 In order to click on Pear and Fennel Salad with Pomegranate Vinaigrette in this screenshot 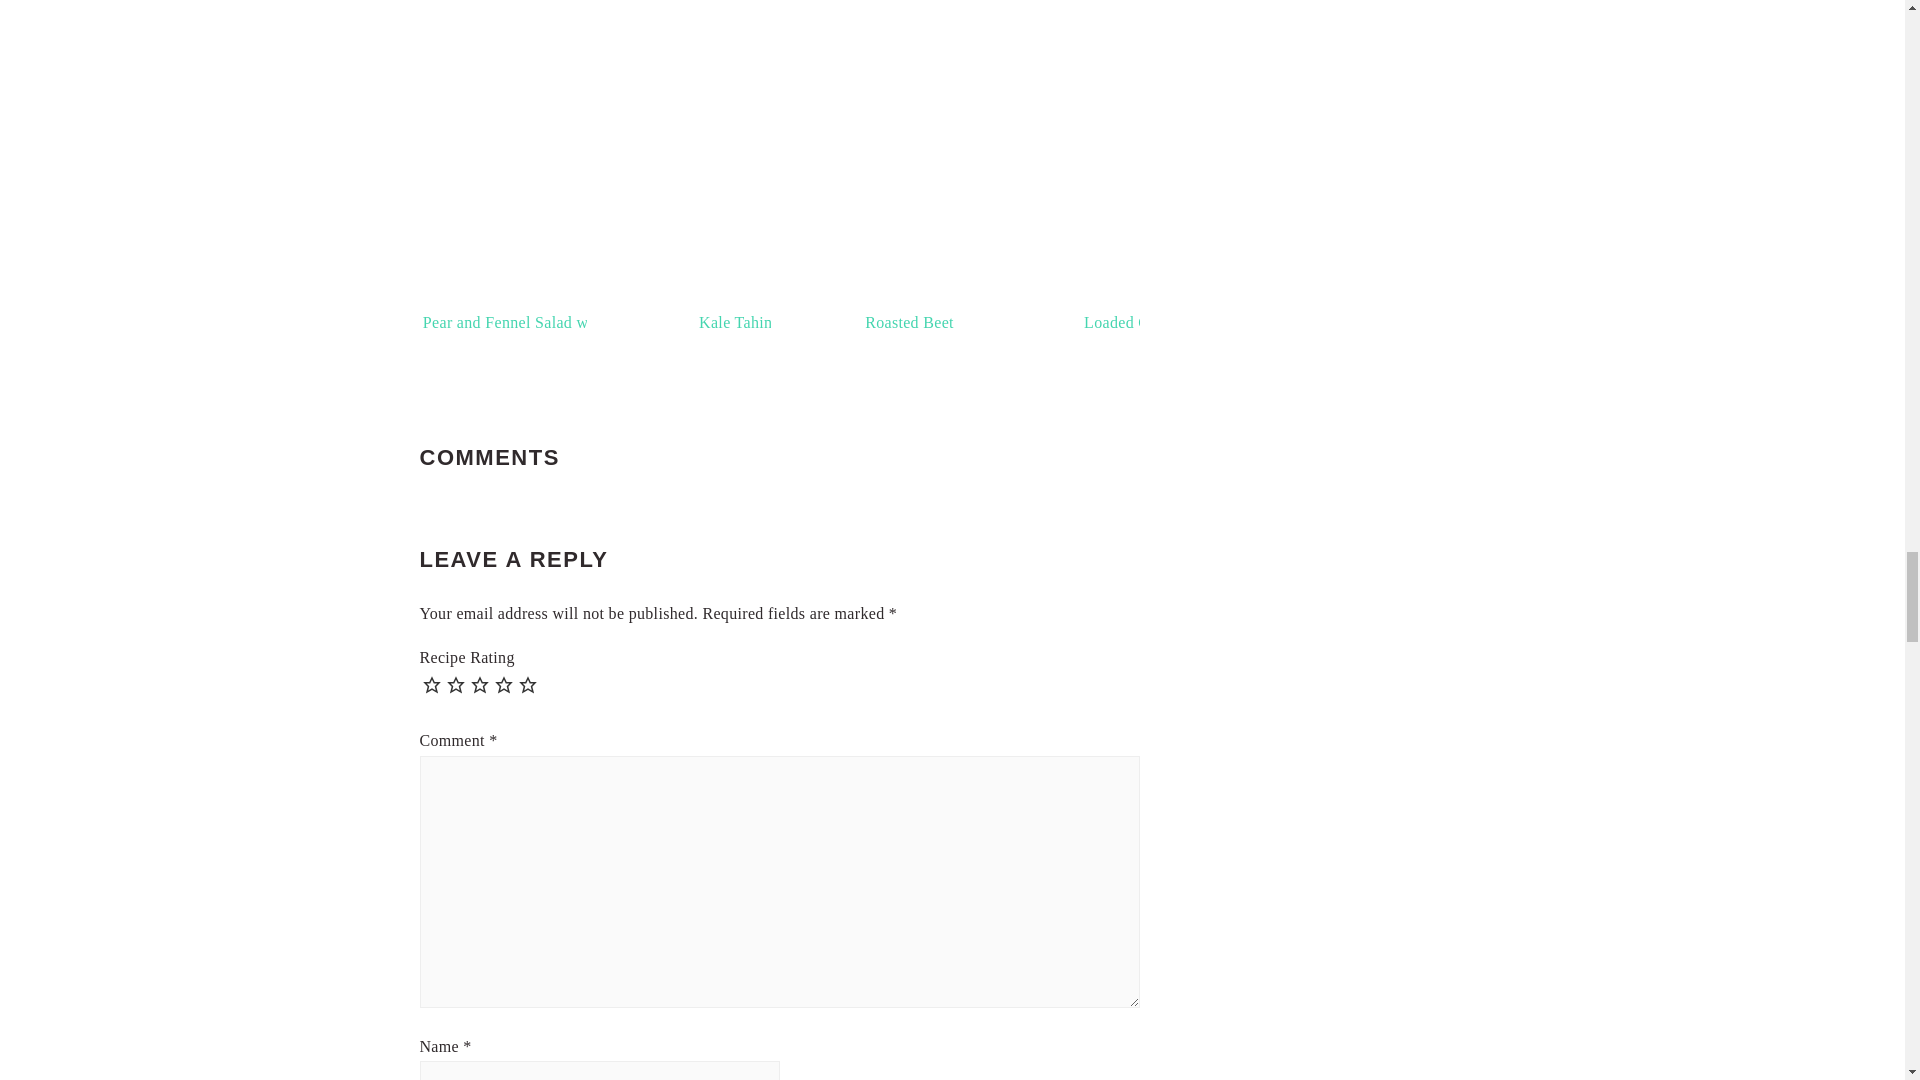, I will do `click(600, 169)`.